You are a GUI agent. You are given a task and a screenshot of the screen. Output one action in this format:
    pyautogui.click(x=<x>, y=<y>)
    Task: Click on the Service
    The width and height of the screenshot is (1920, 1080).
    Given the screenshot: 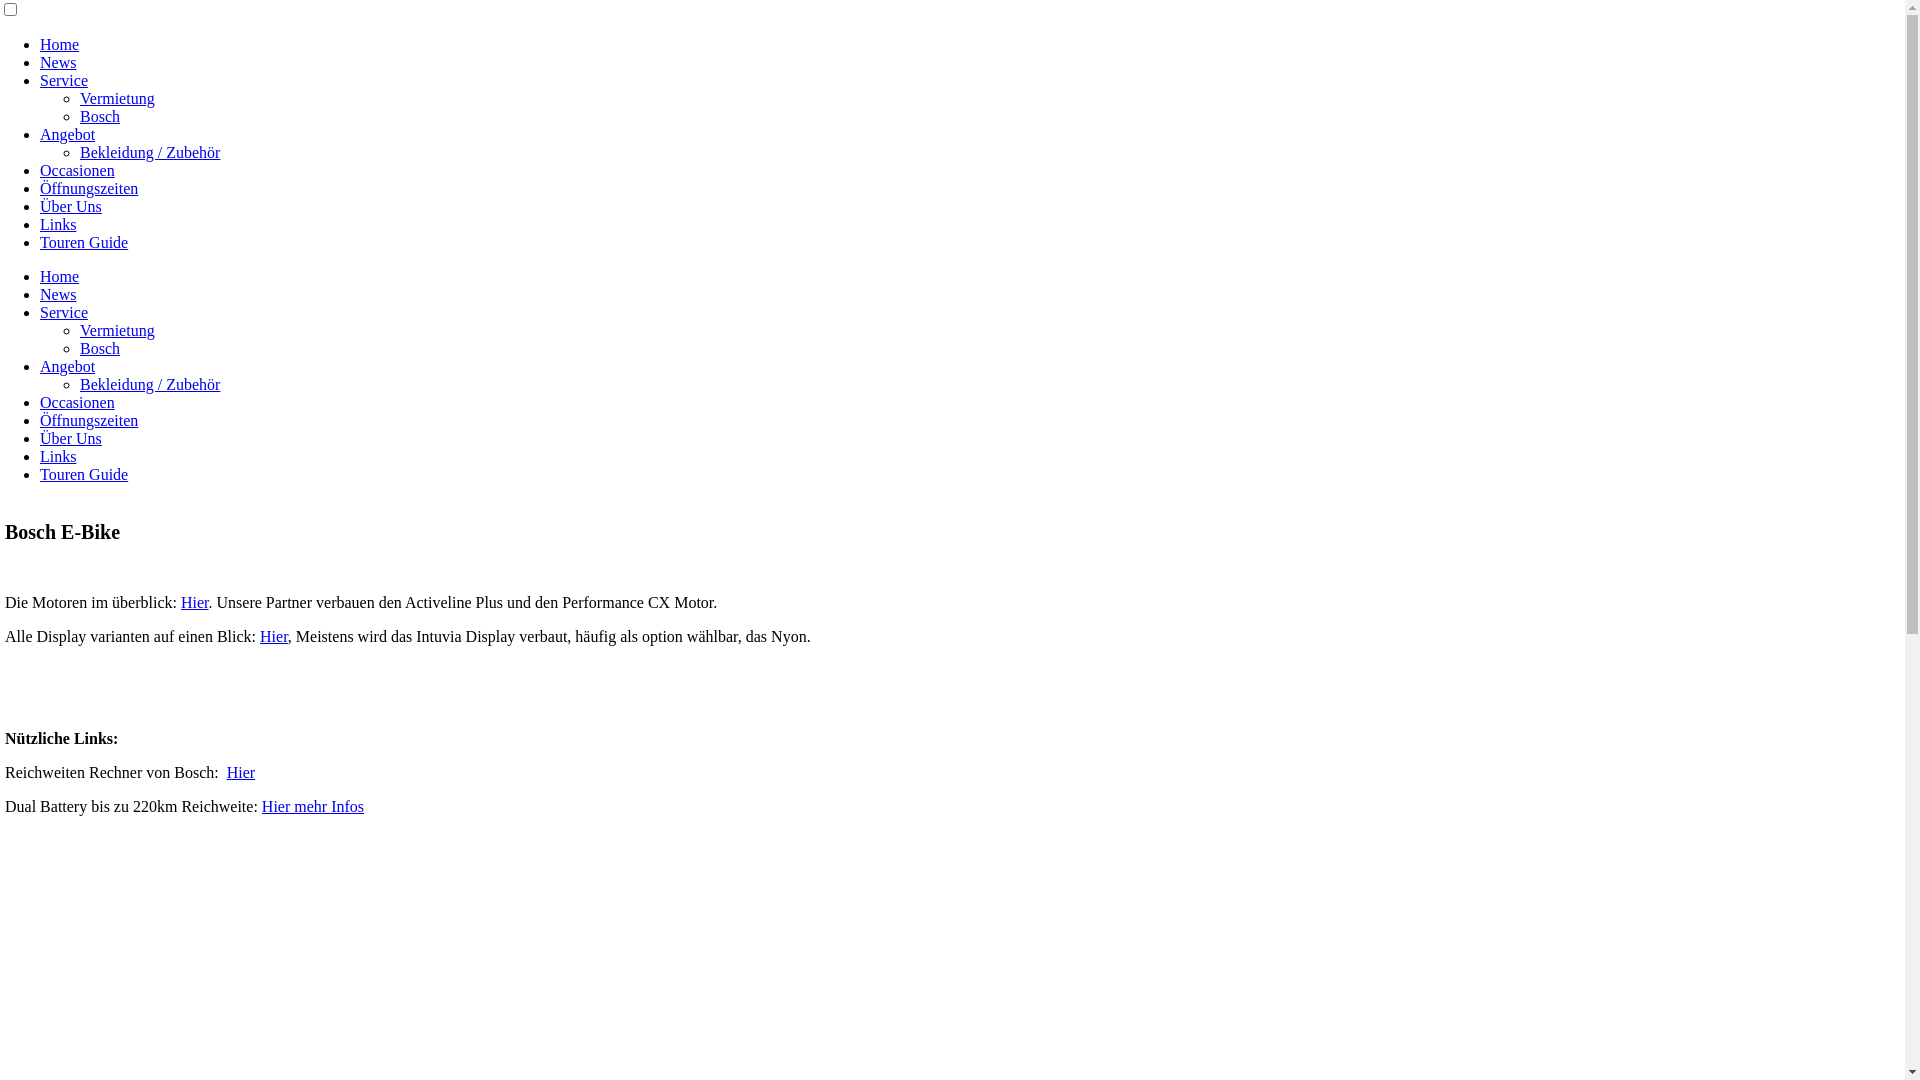 What is the action you would take?
    pyautogui.click(x=64, y=312)
    